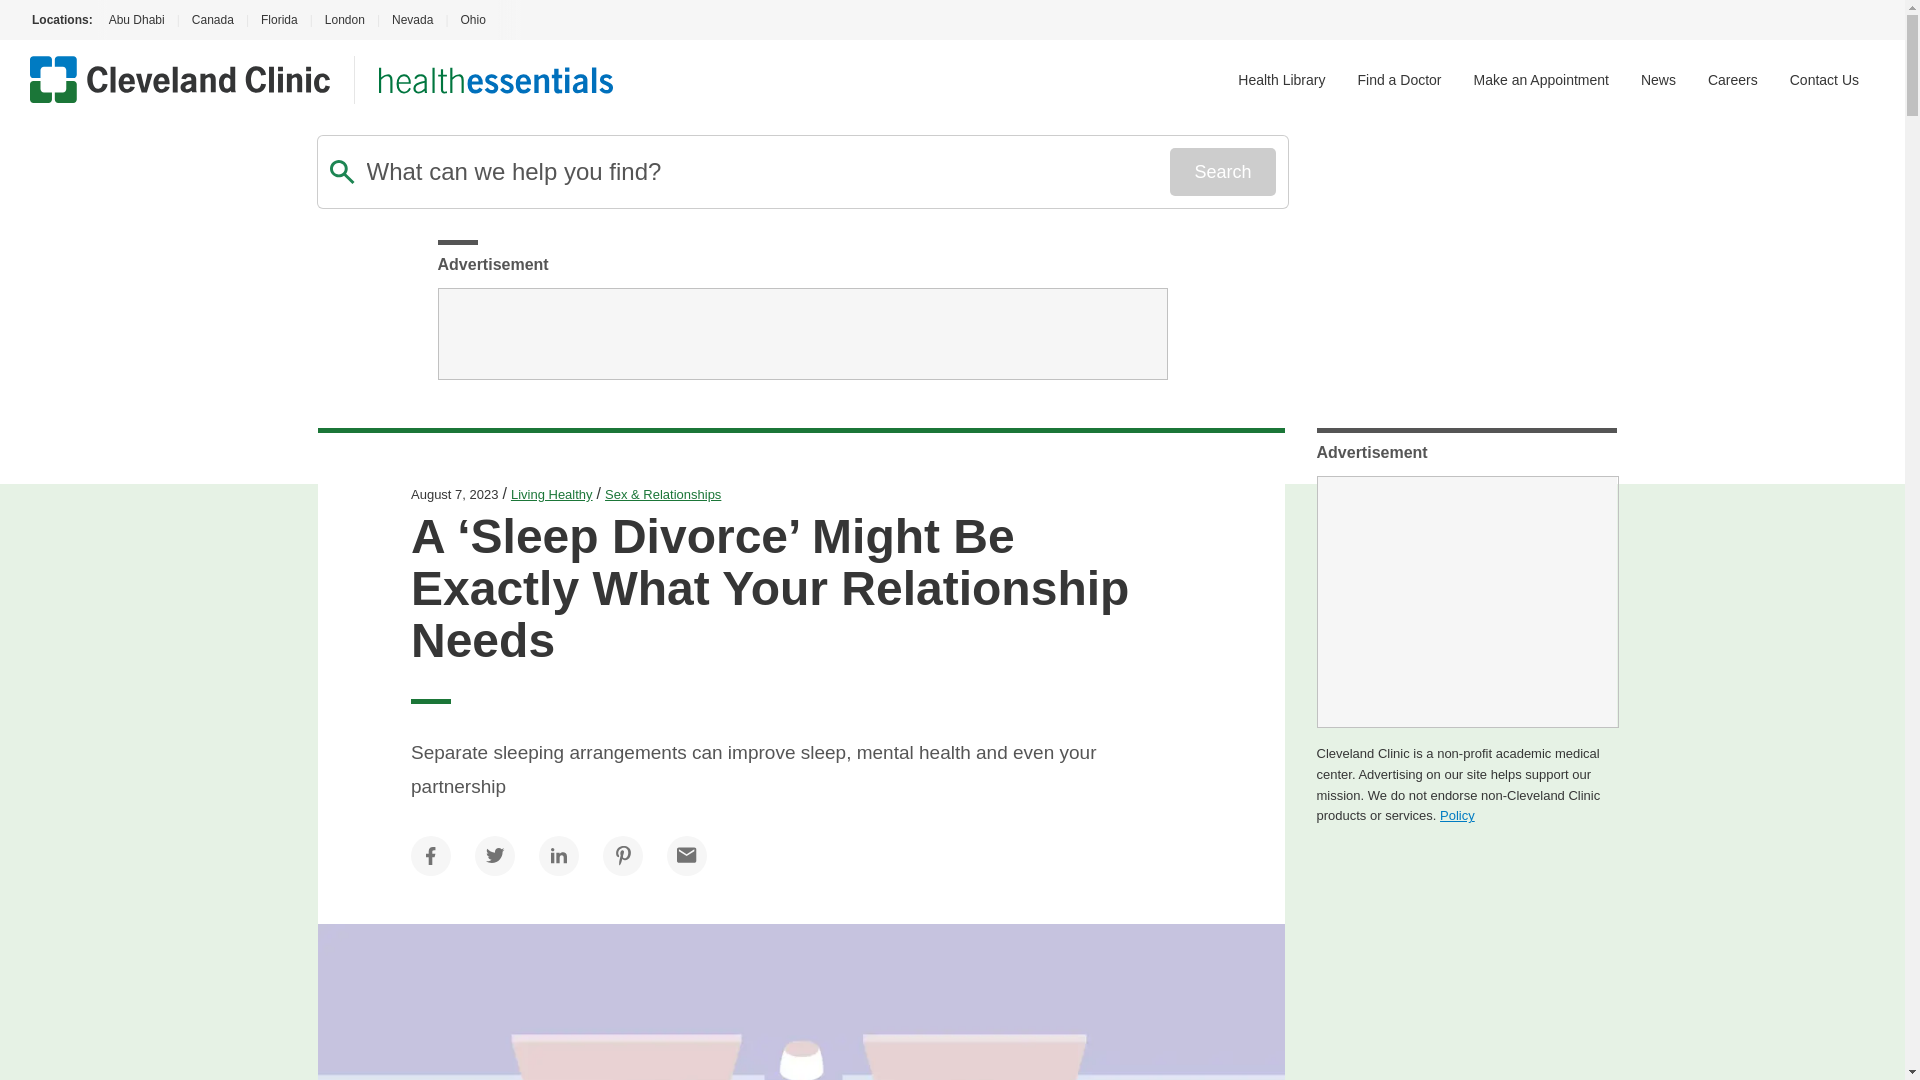 Image resolution: width=1920 pixels, height=1080 pixels. I want to click on Nevada, so click(412, 20).